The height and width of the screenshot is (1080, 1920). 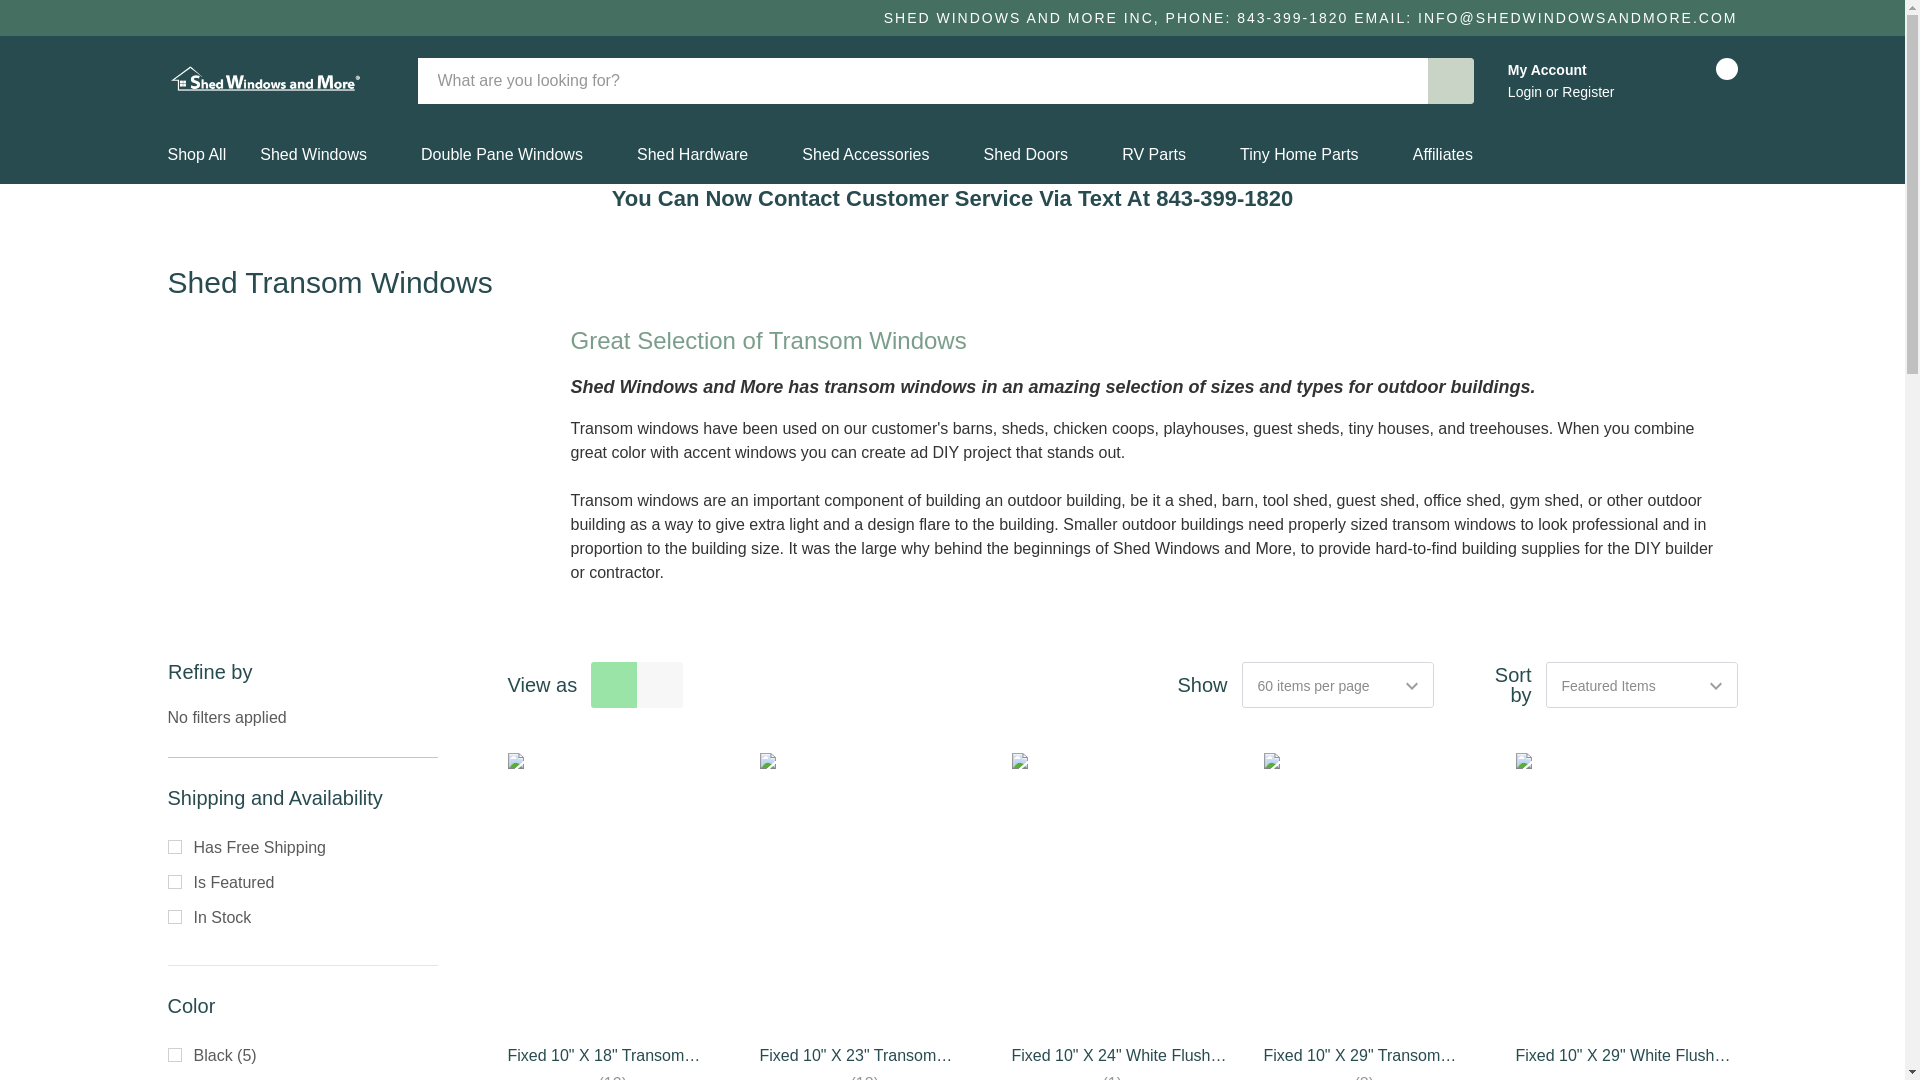 I want to click on Shed Windows, so click(x=312, y=154).